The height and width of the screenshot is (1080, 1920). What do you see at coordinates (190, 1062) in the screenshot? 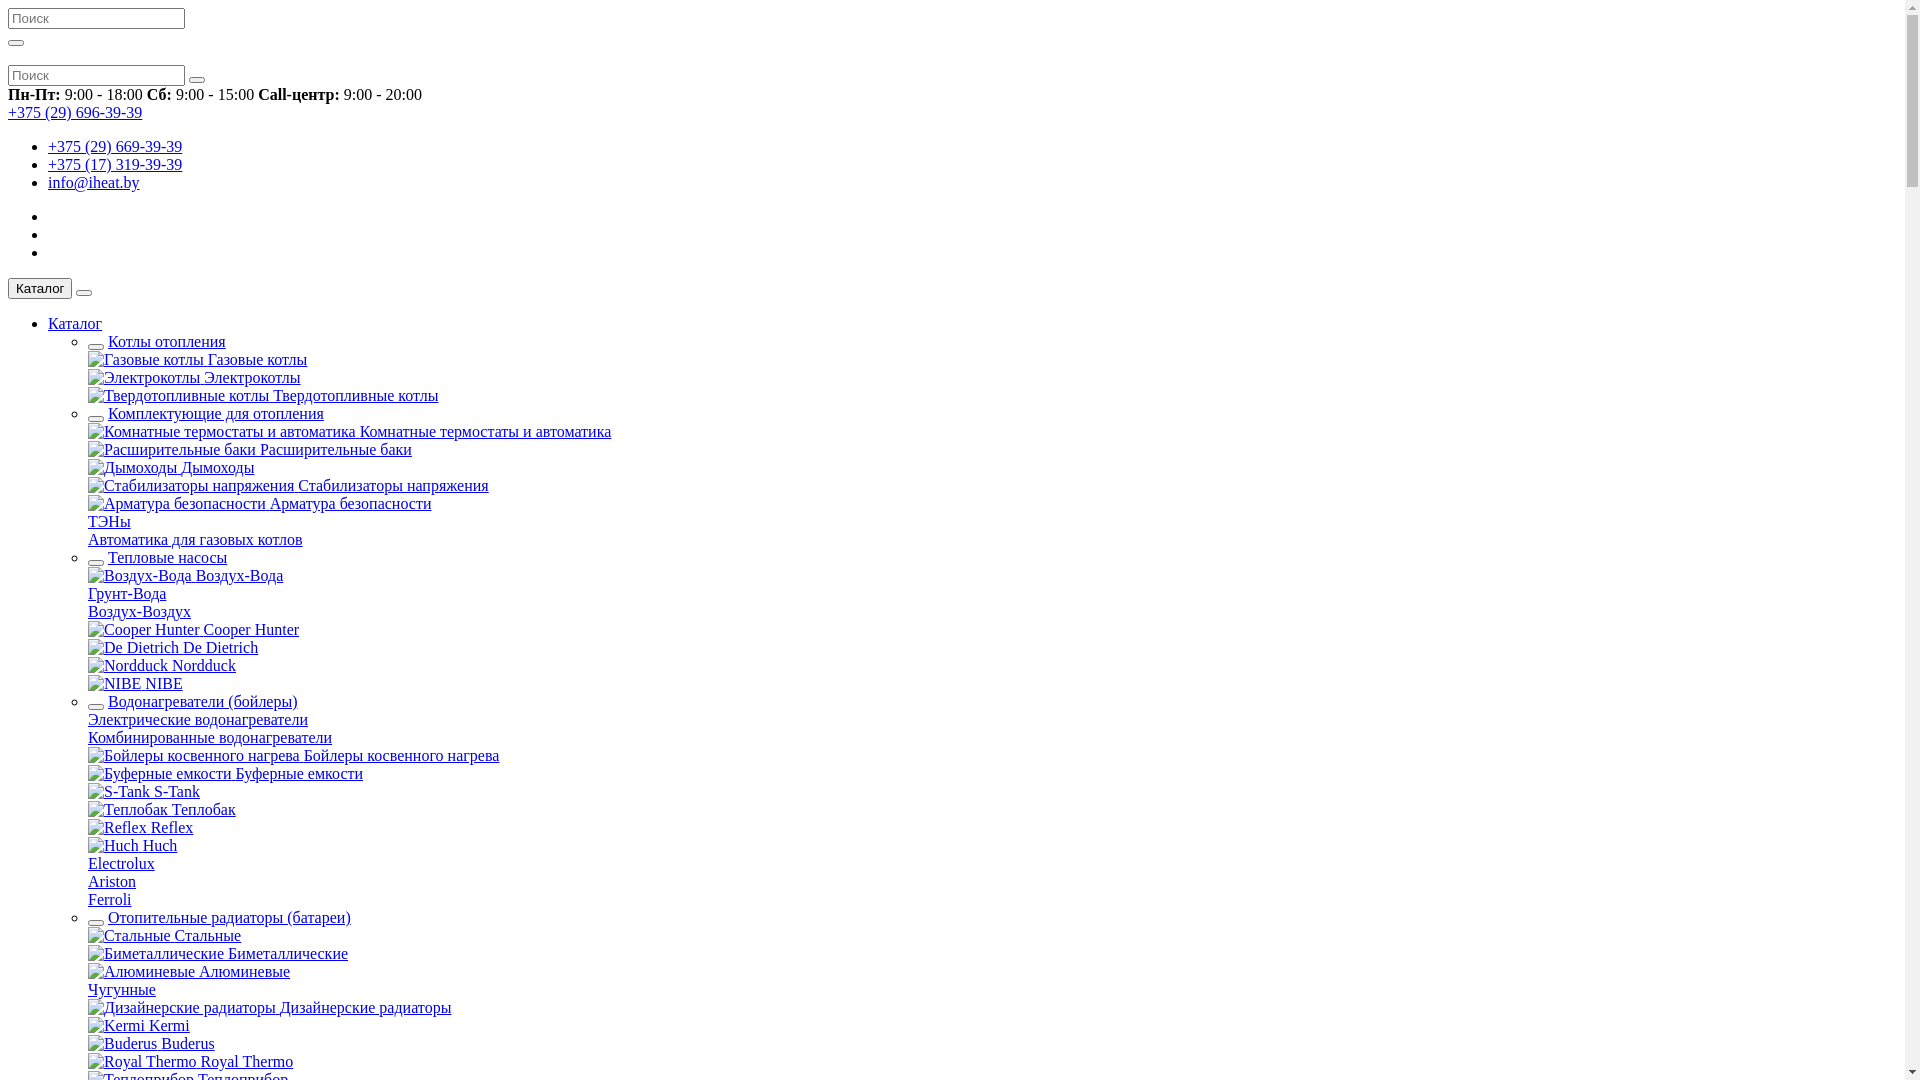
I see `Royal Thermo` at bounding box center [190, 1062].